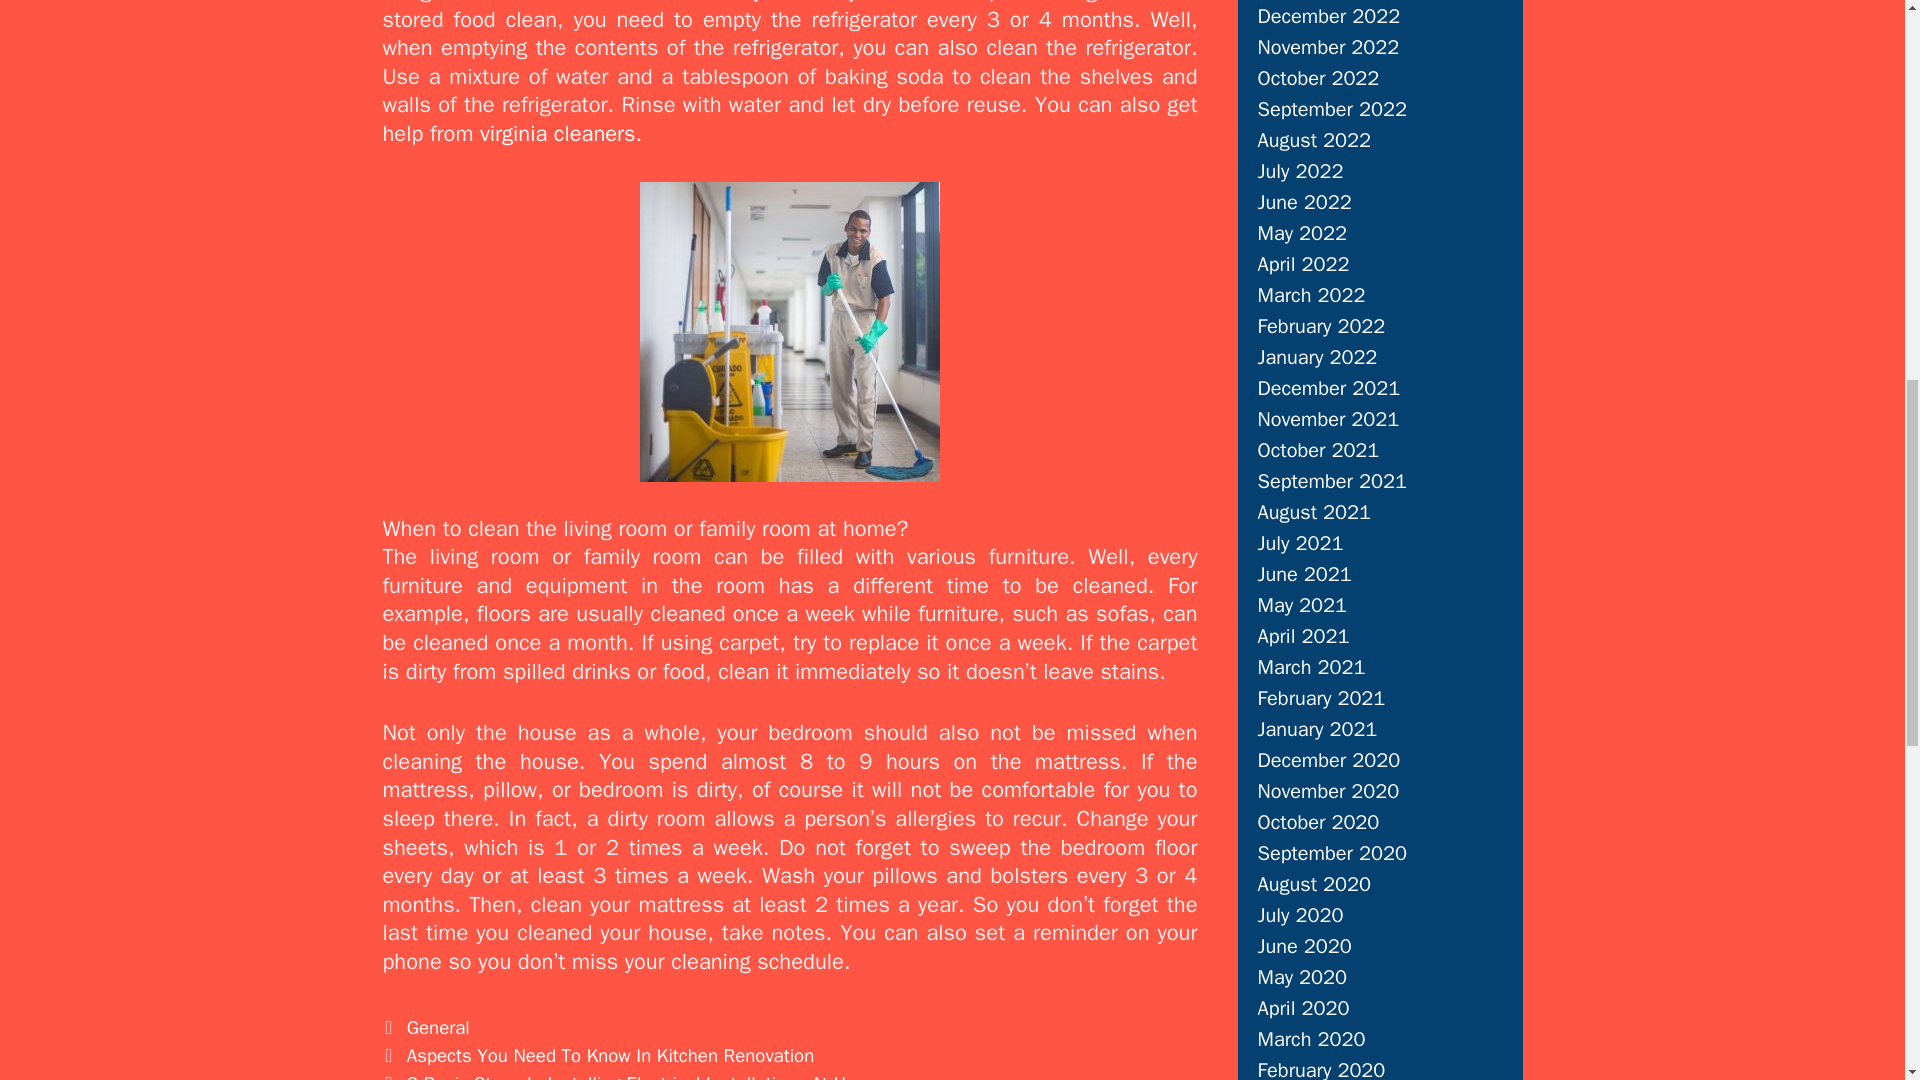 The height and width of the screenshot is (1080, 1920). What do you see at coordinates (598, 1056) in the screenshot?
I see `Previous` at bounding box center [598, 1056].